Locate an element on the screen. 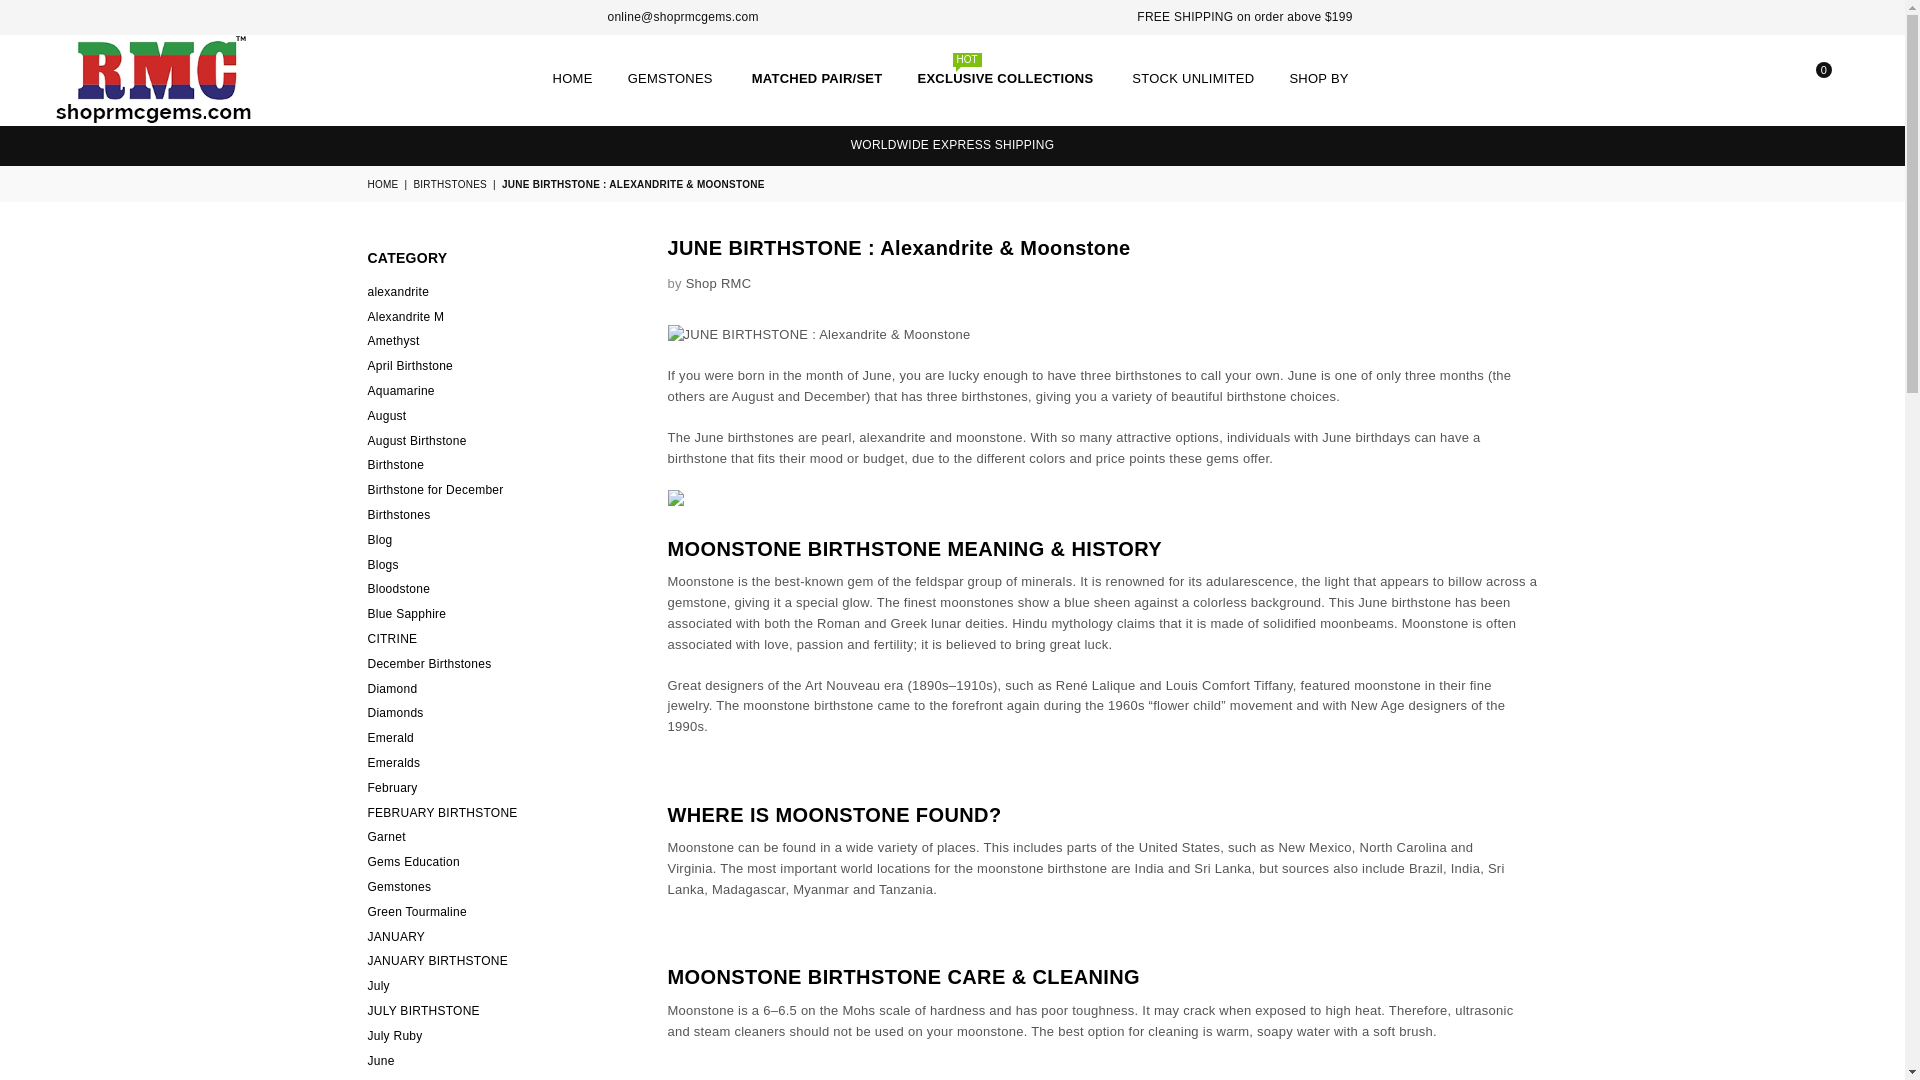 Image resolution: width=1920 pixels, height=1080 pixels. Cart is located at coordinates (1808, 80).